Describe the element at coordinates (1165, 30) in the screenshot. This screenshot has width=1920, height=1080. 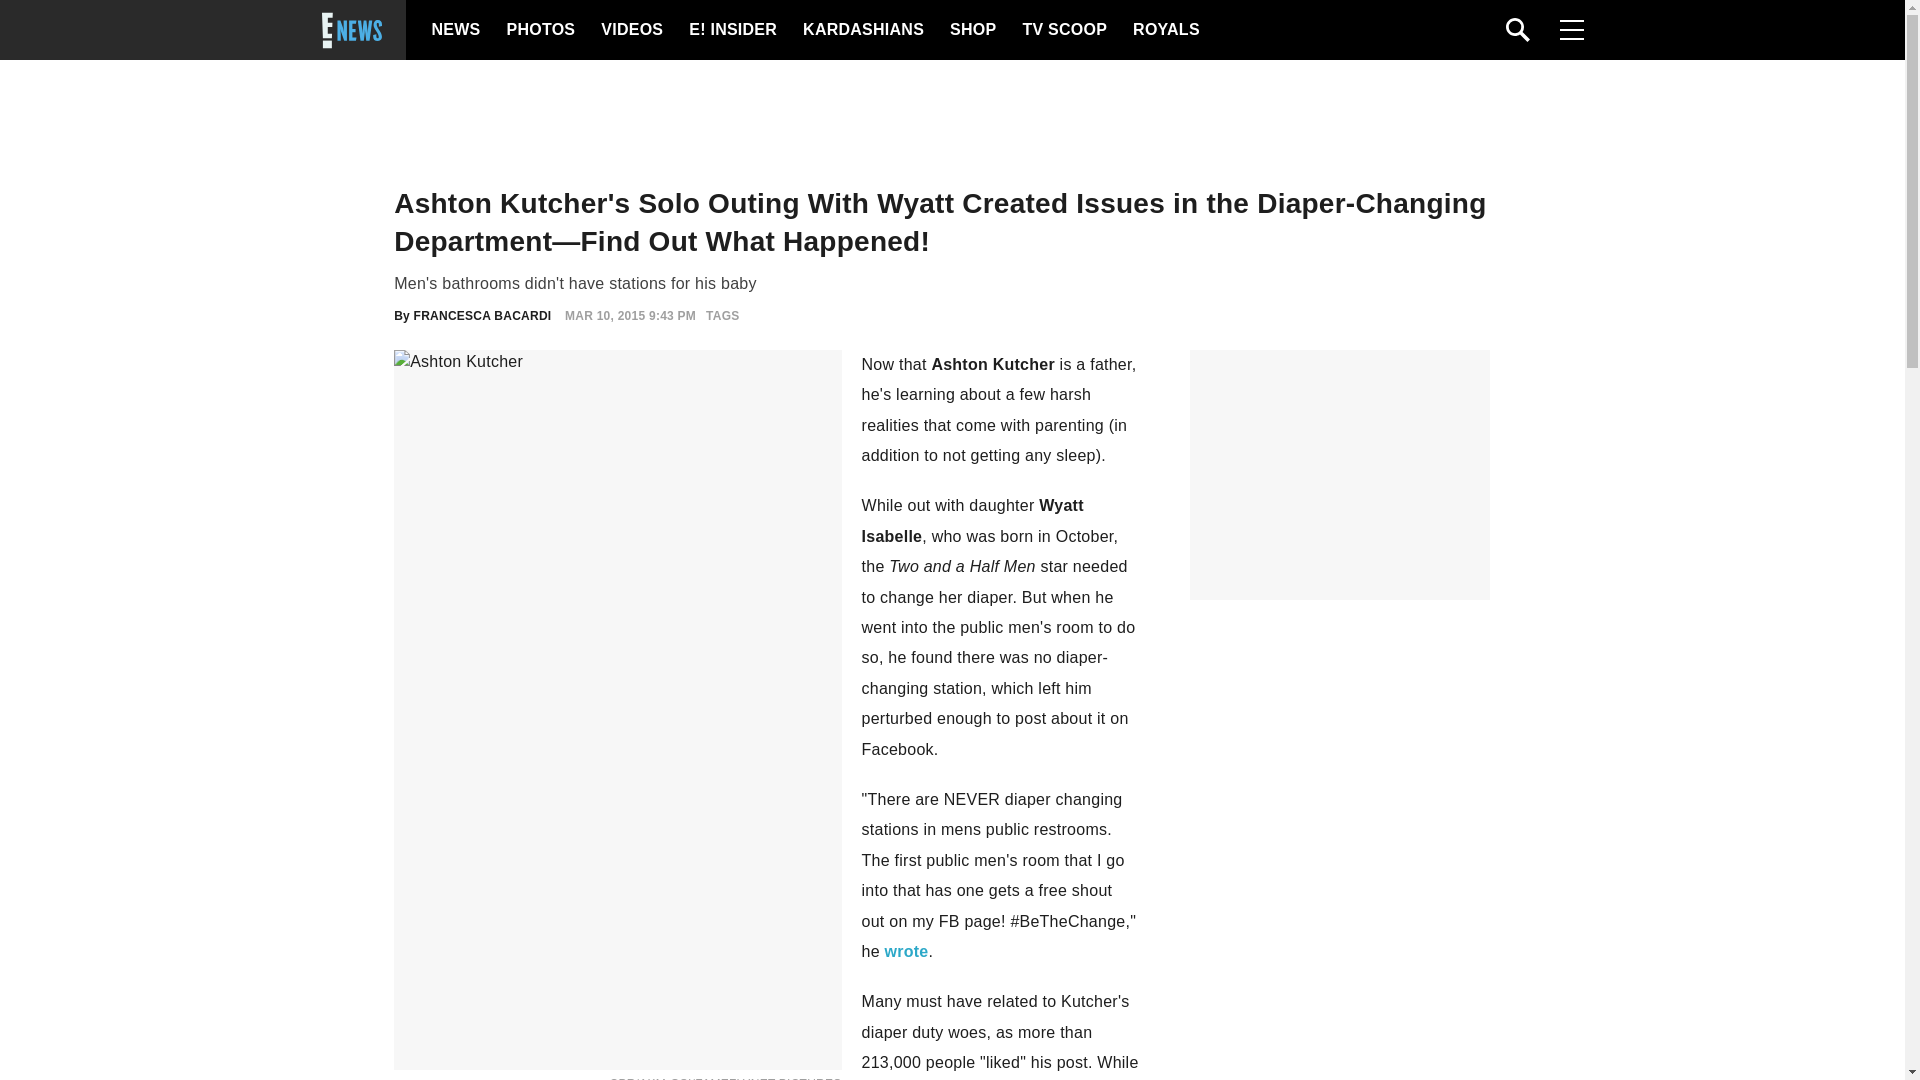
I see `ROYALS` at that location.